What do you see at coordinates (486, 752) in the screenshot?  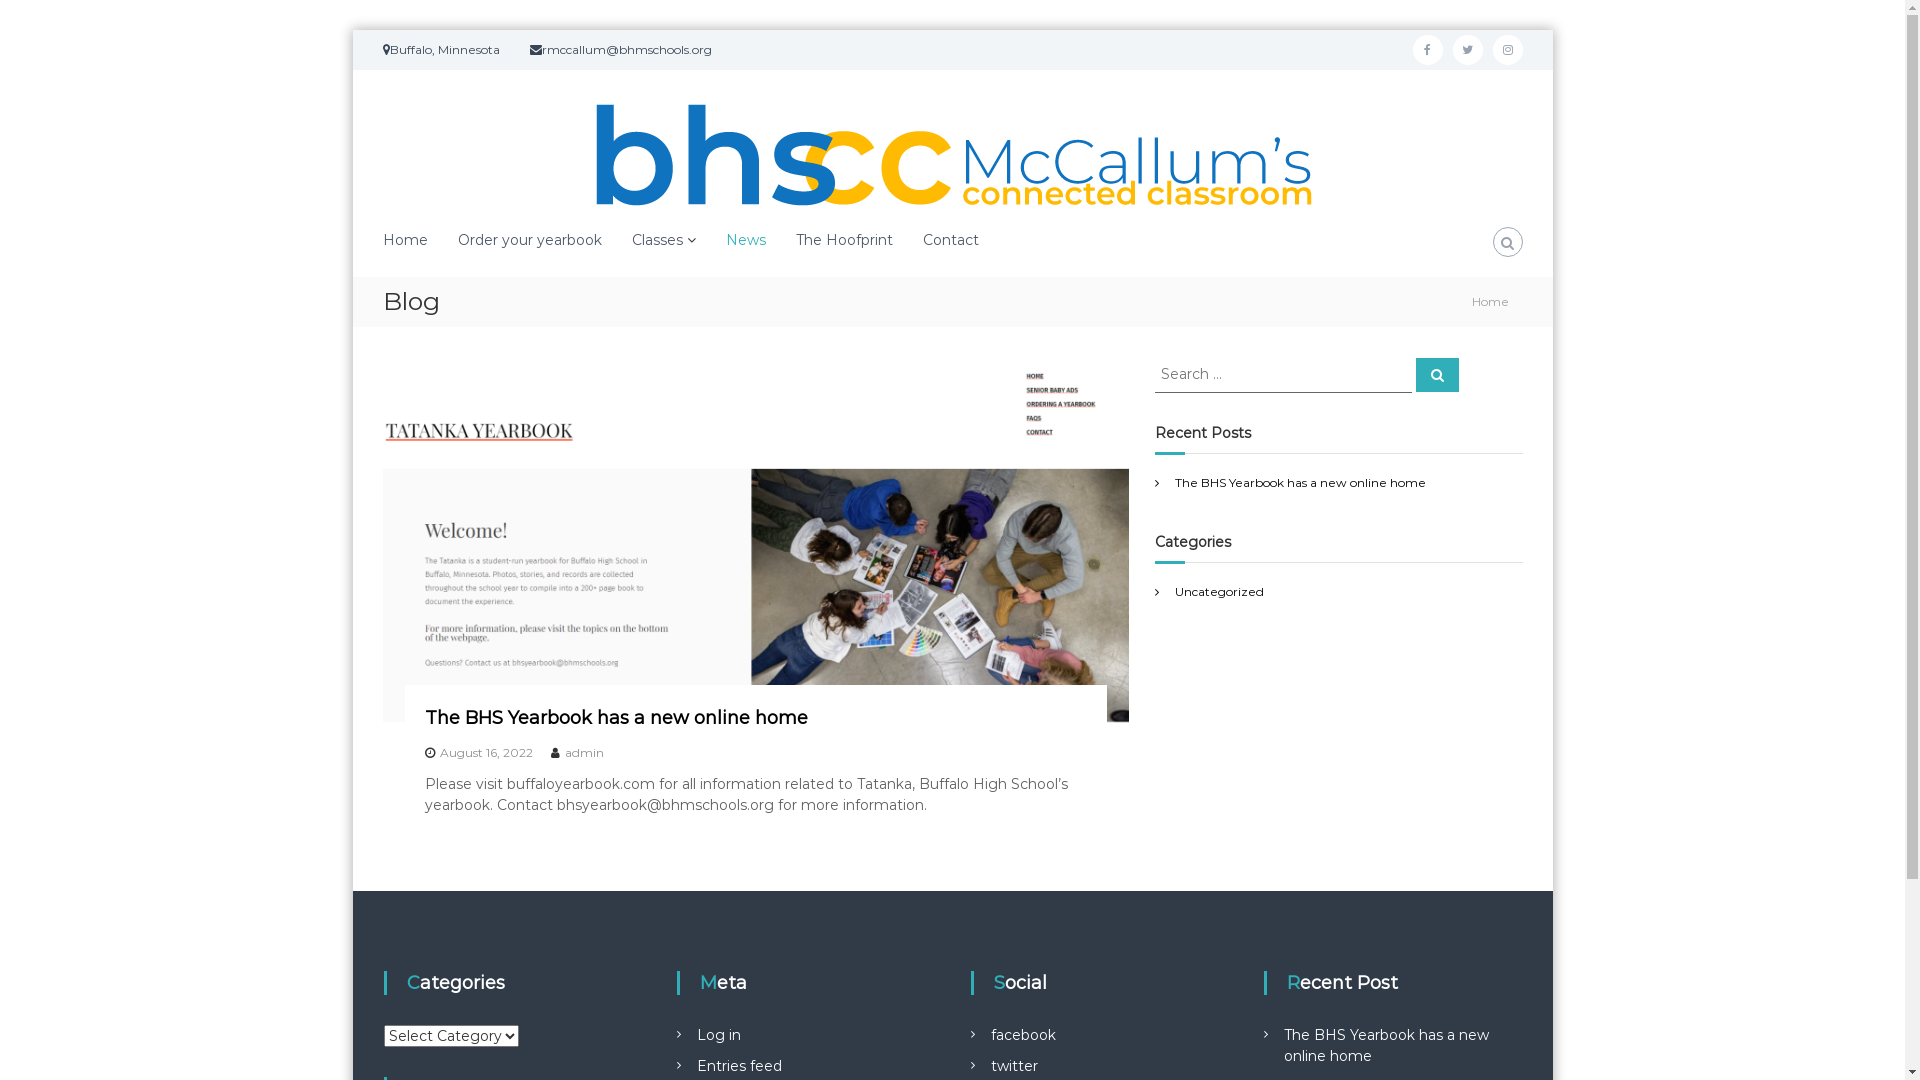 I see `August 16, 2022` at bounding box center [486, 752].